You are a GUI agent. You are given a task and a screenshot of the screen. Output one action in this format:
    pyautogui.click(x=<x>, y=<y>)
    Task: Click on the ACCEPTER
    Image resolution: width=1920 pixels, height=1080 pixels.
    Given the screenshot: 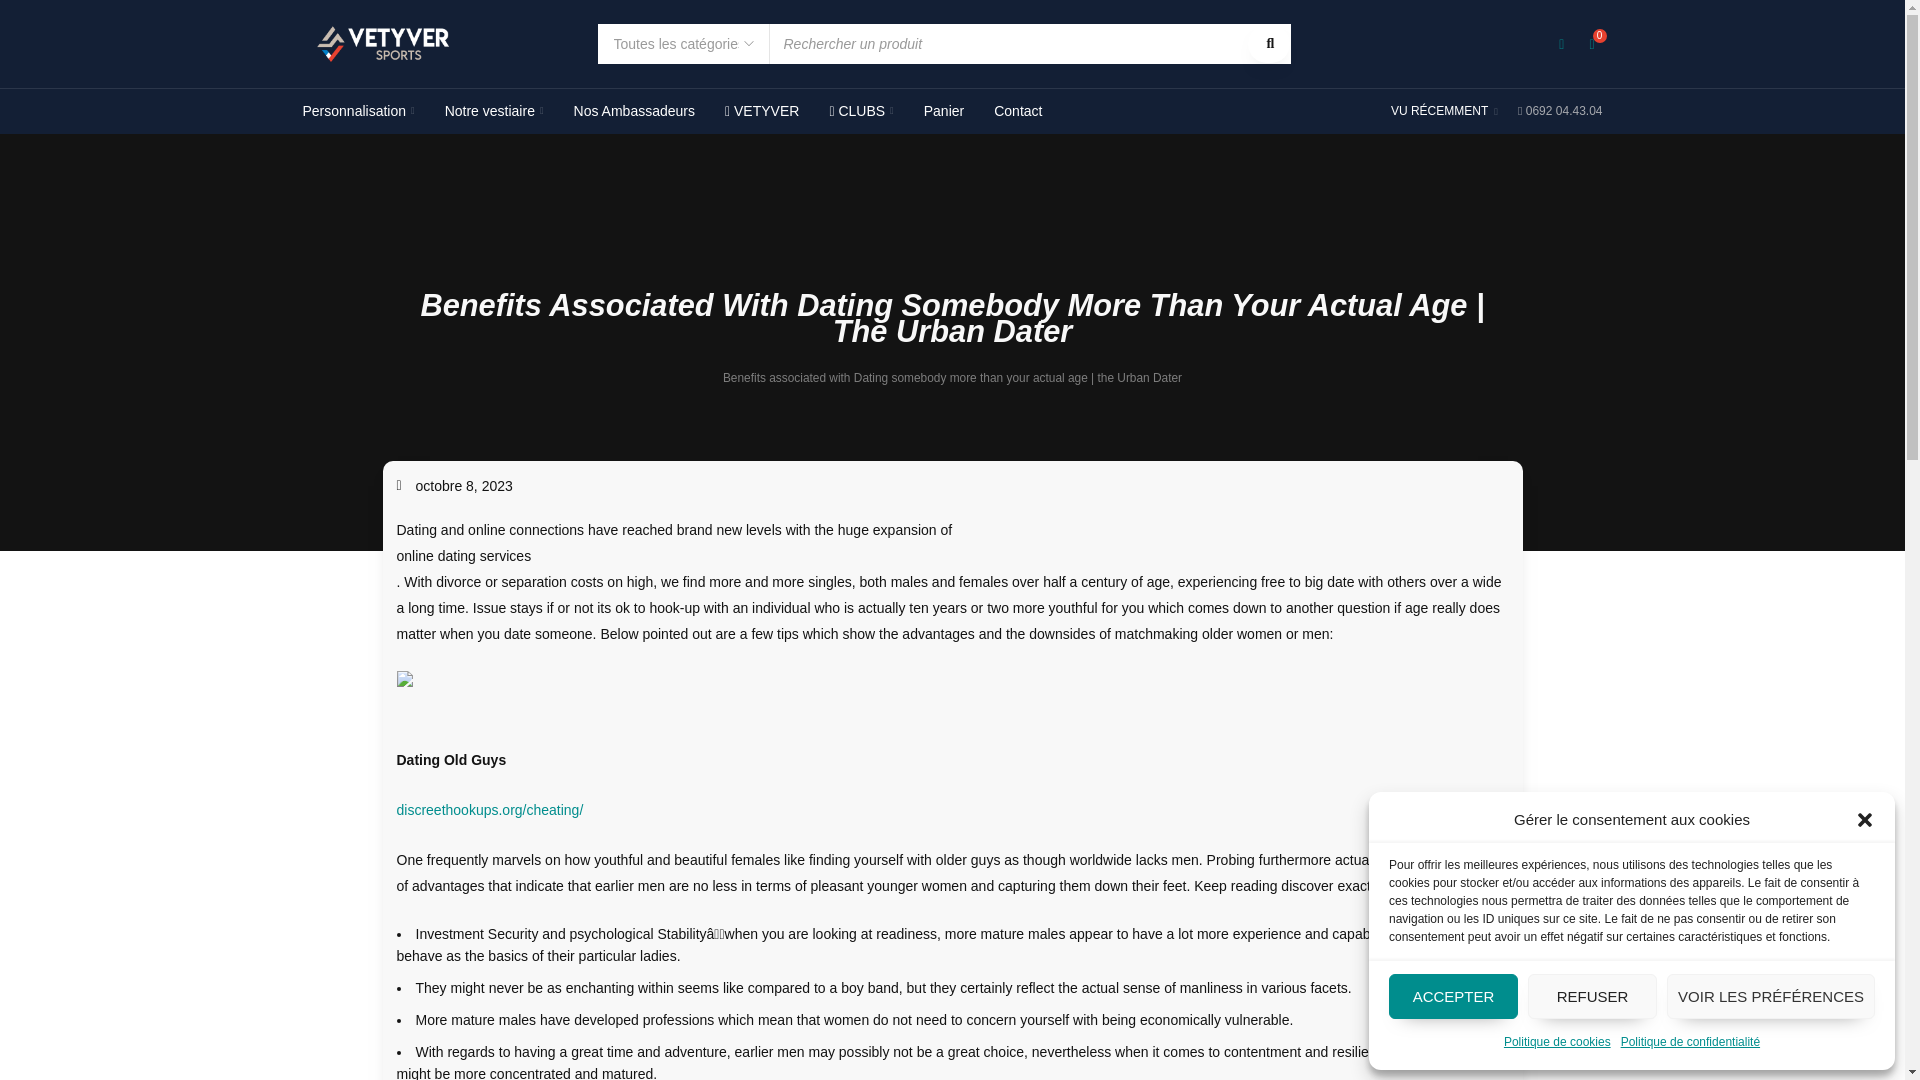 What is the action you would take?
    pyautogui.click(x=1453, y=996)
    